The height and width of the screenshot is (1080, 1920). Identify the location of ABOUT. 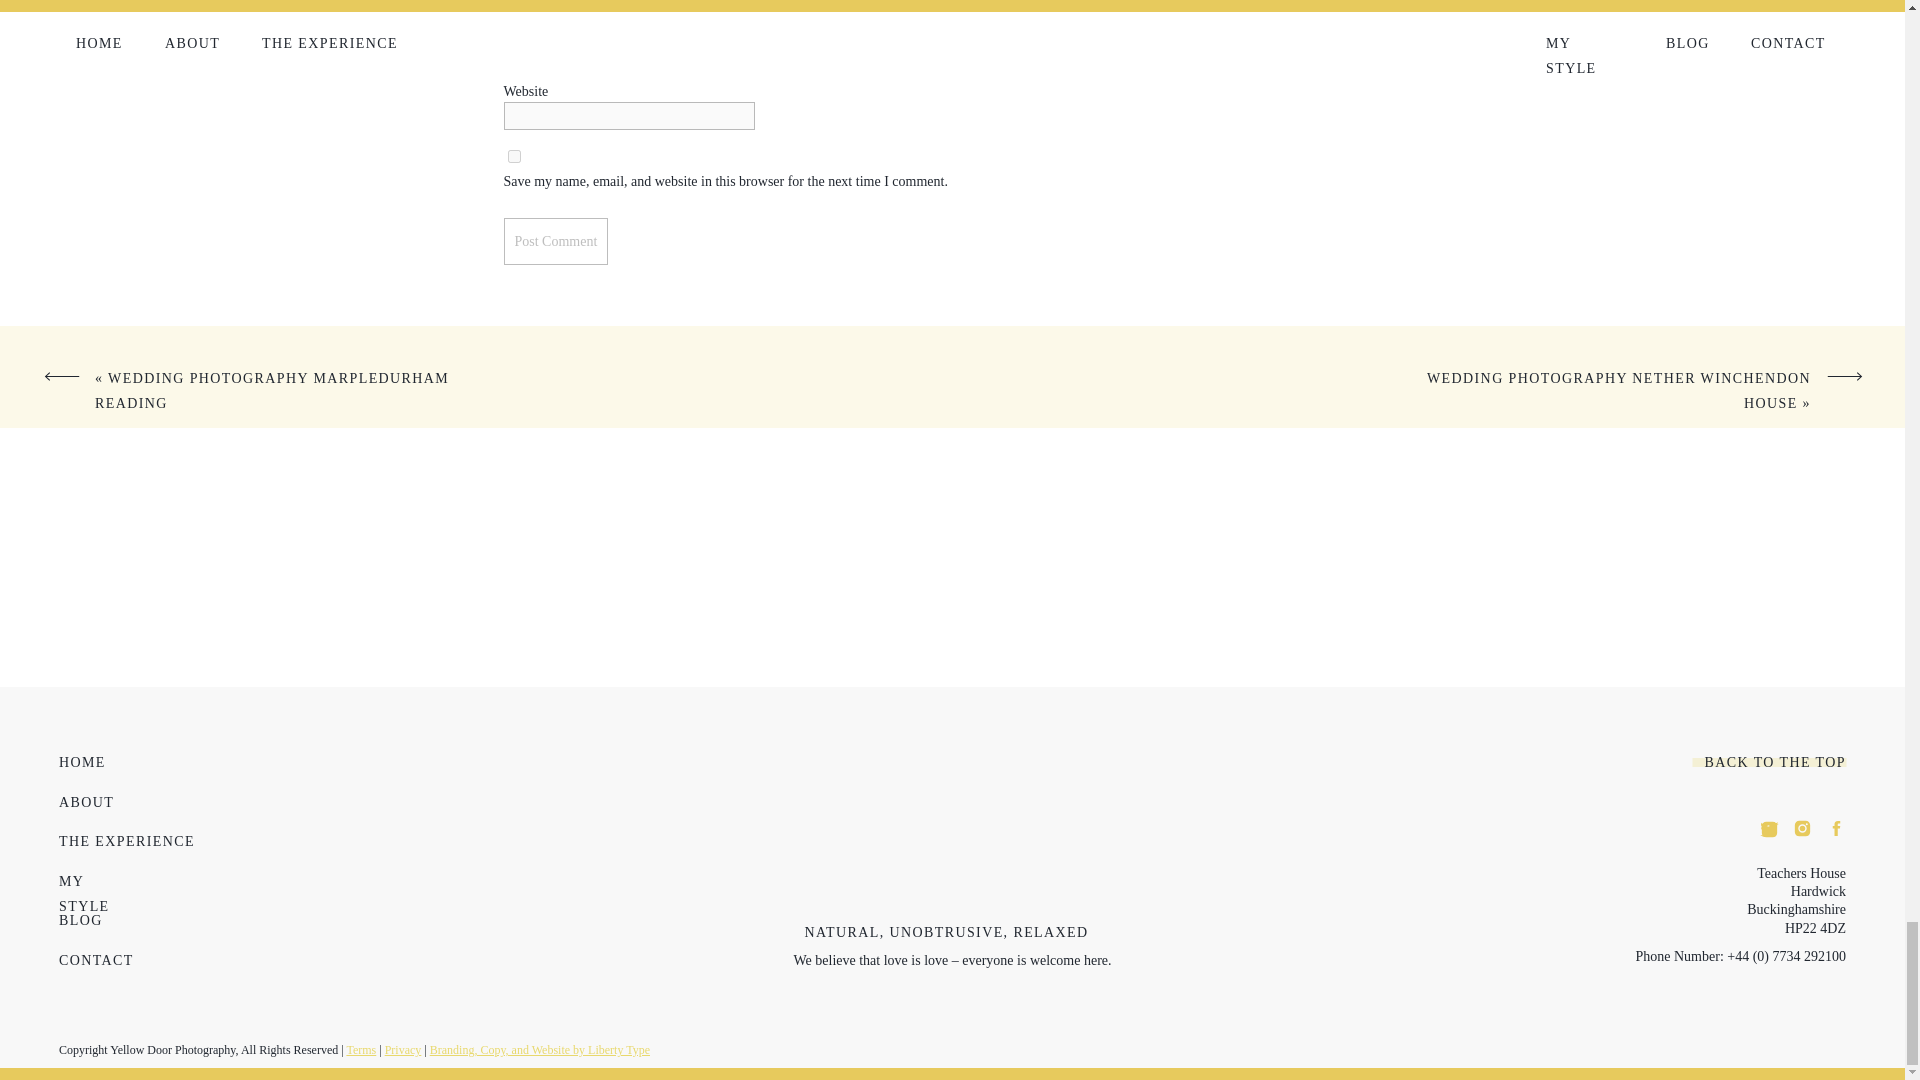
(87, 798).